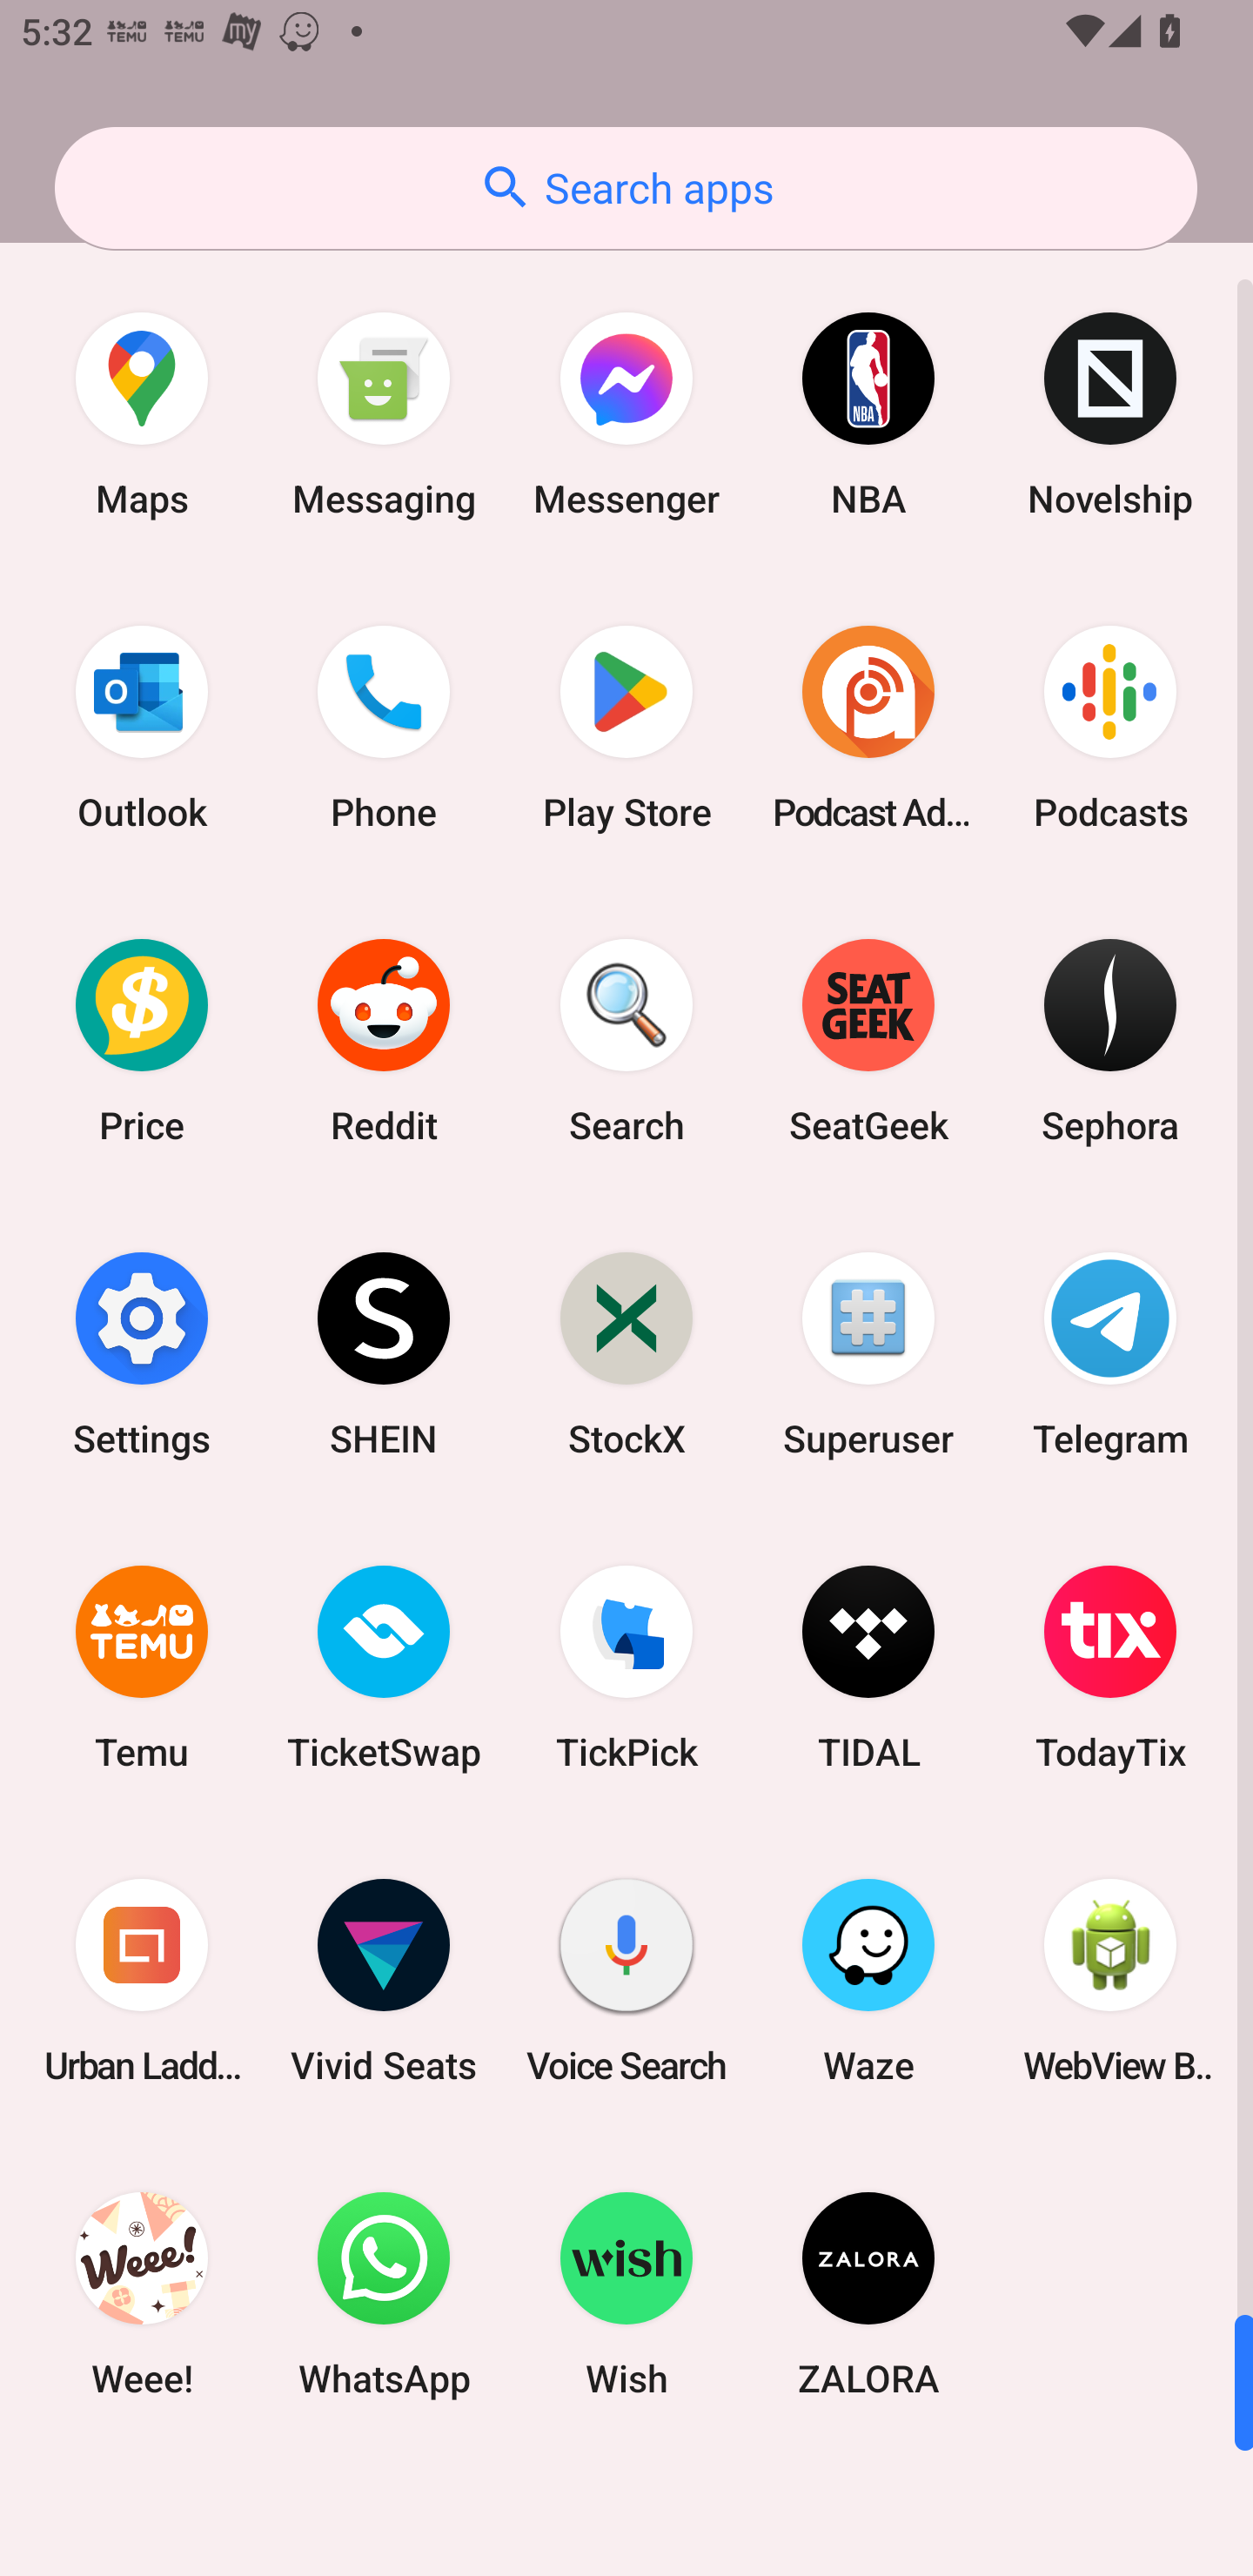 The image size is (1253, 2576). I want to click on Sephora, so click(1110, 1041).